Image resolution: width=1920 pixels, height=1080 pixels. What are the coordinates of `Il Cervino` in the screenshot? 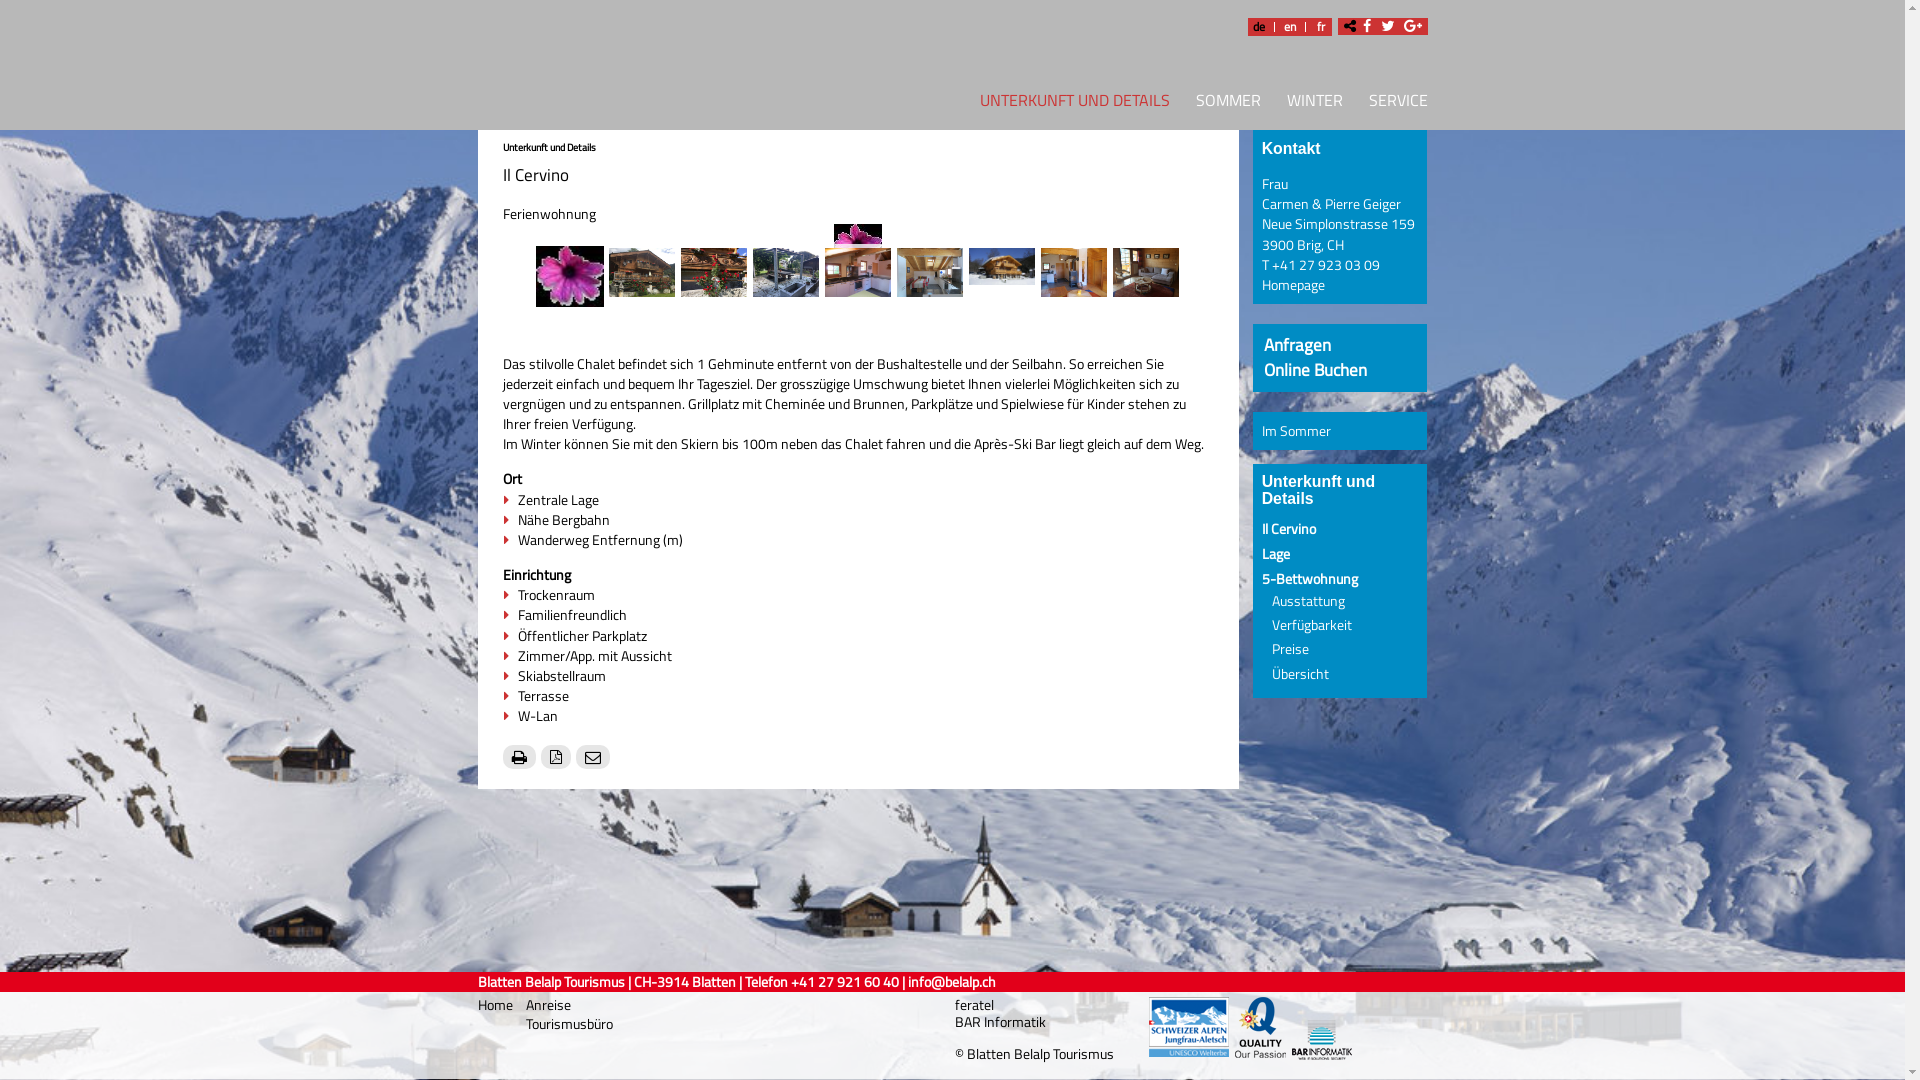 It's located at (1289, 529).